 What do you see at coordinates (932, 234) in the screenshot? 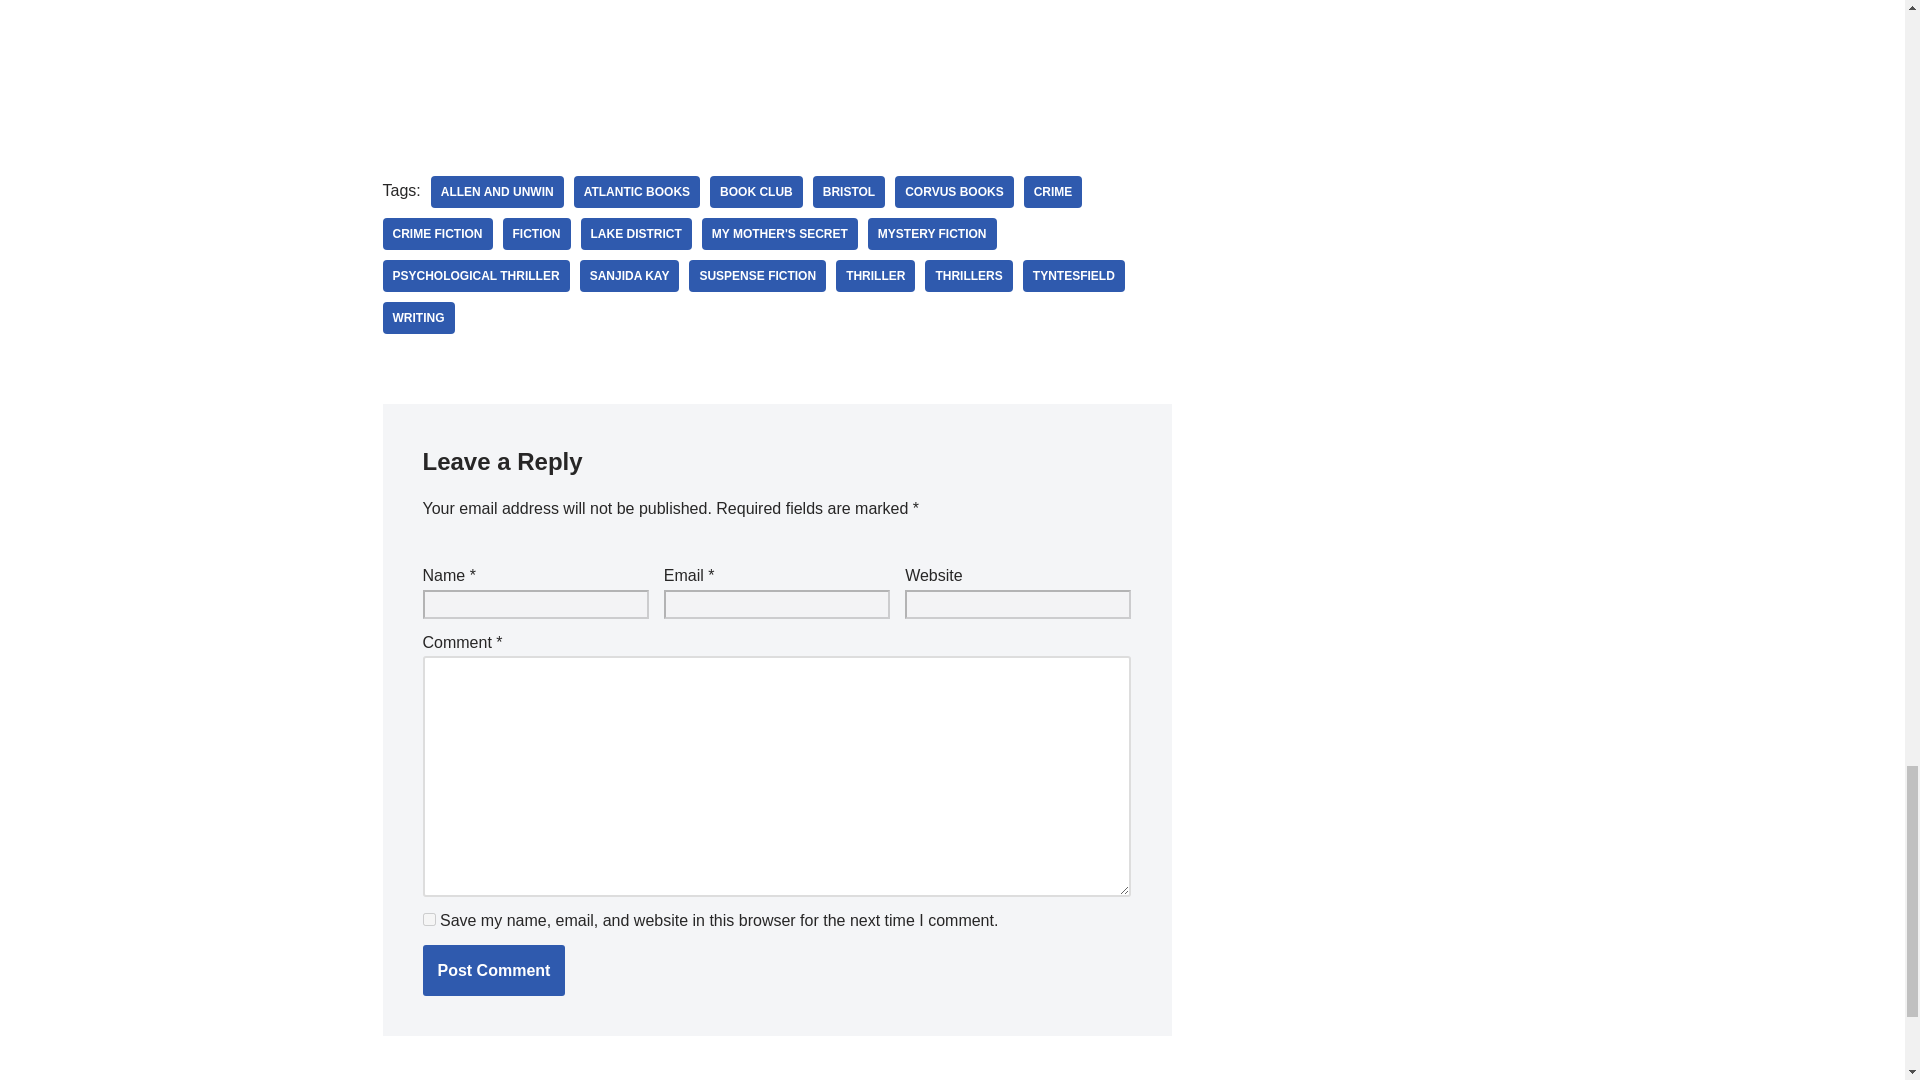
I see `mystery fiction` at bounding box center [932, 234].